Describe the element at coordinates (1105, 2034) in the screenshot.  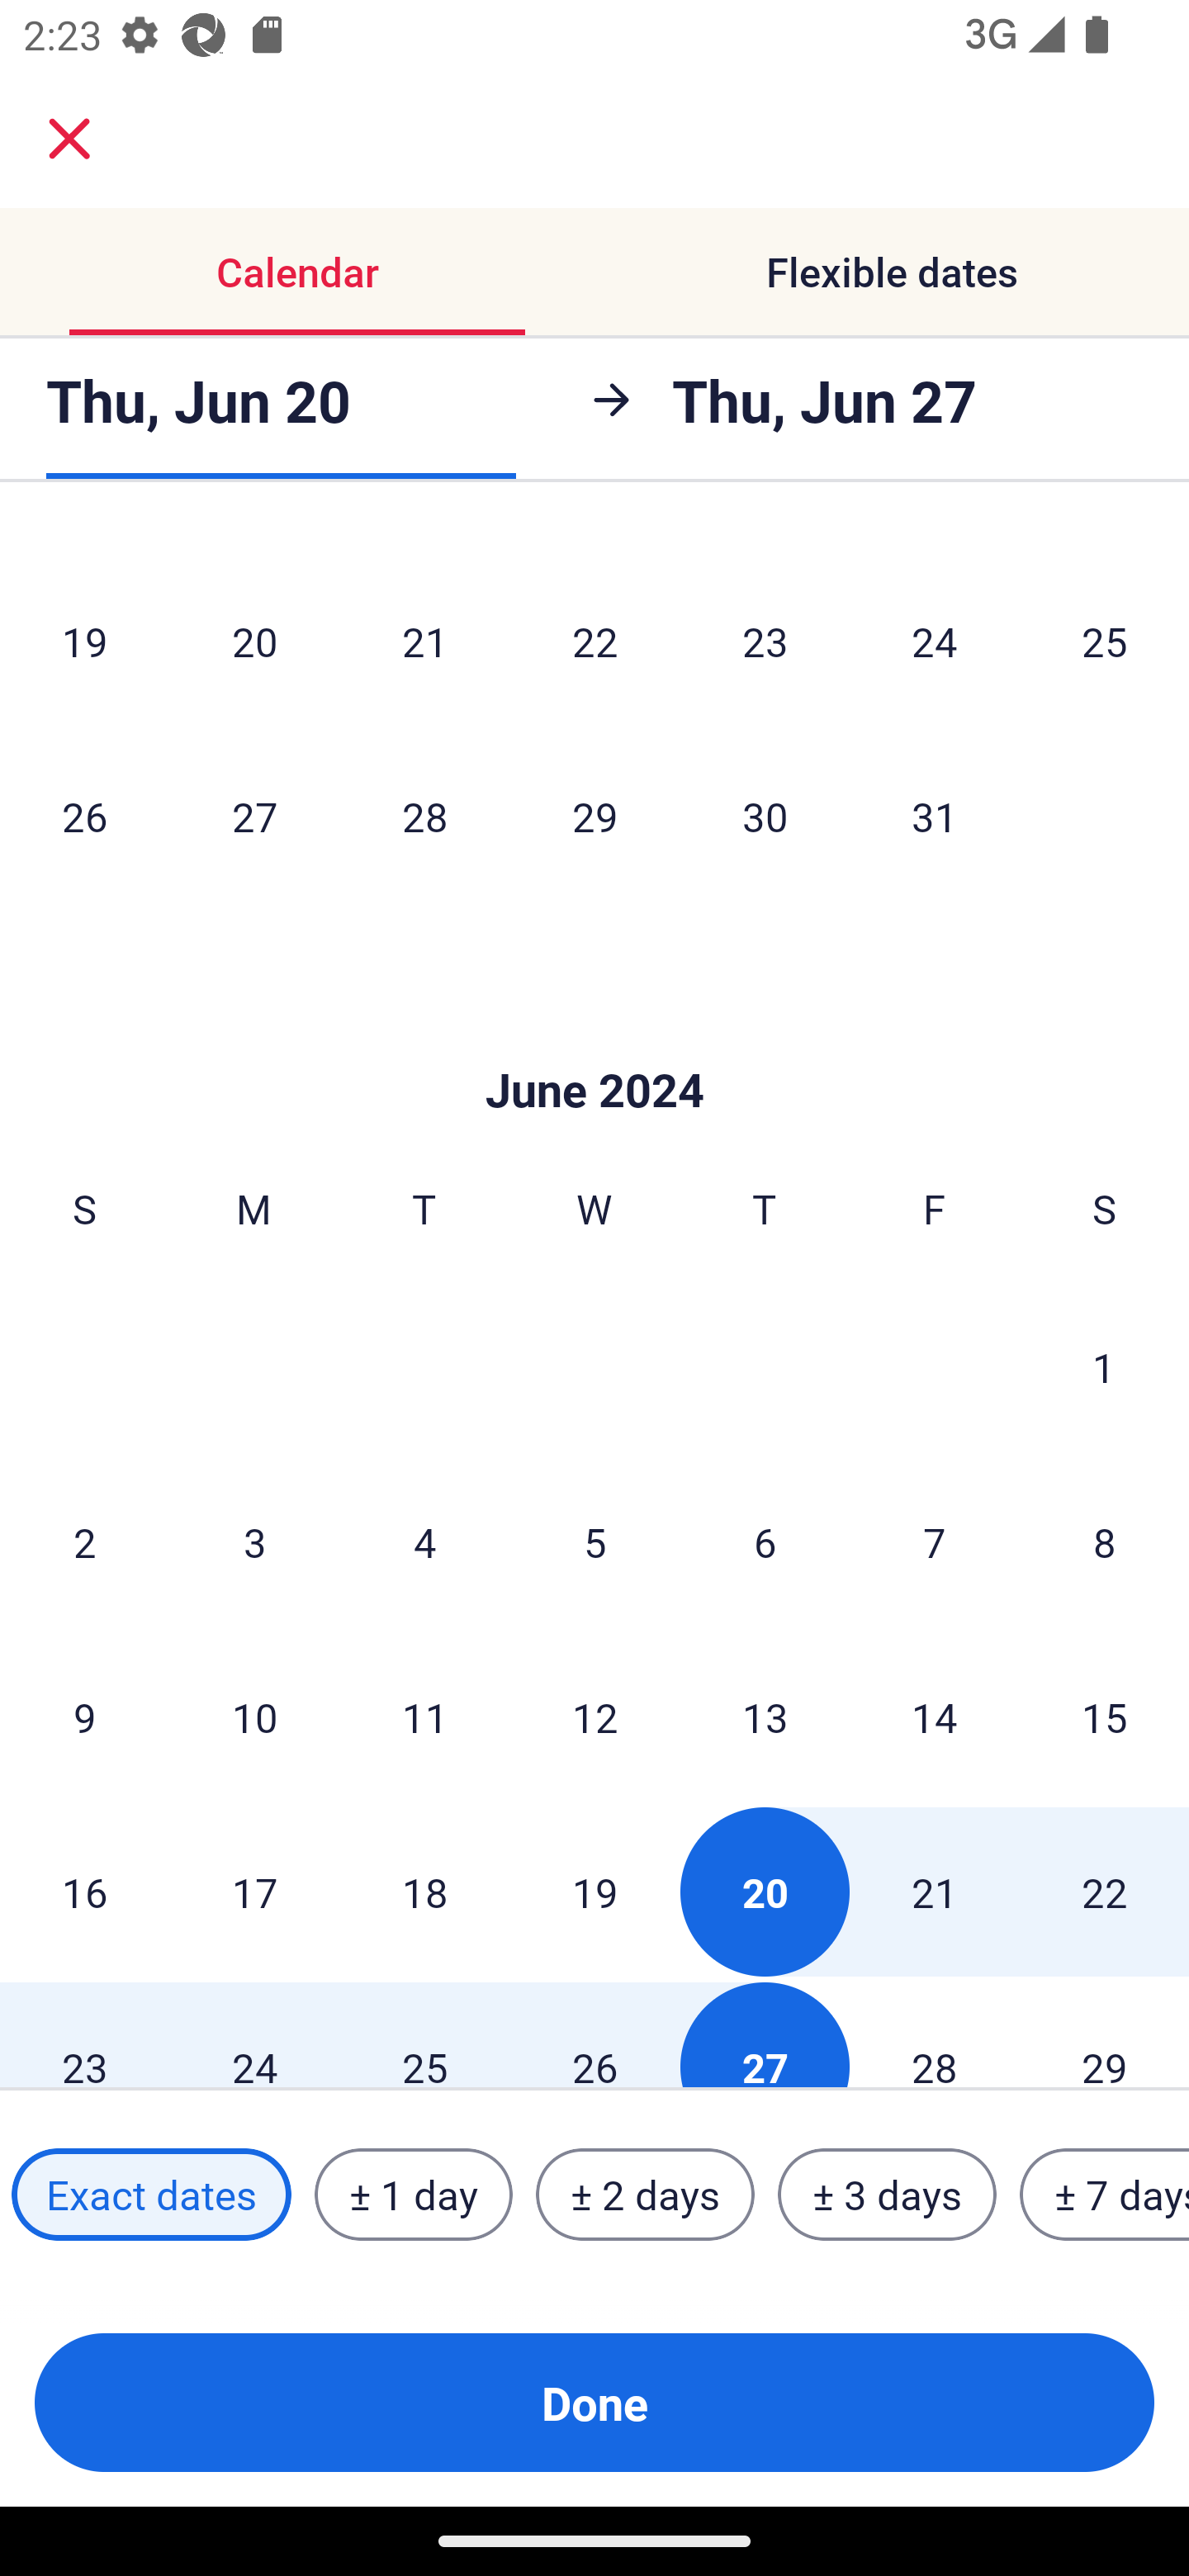
I see `29 Saturday, June 29, 2024` at that location.